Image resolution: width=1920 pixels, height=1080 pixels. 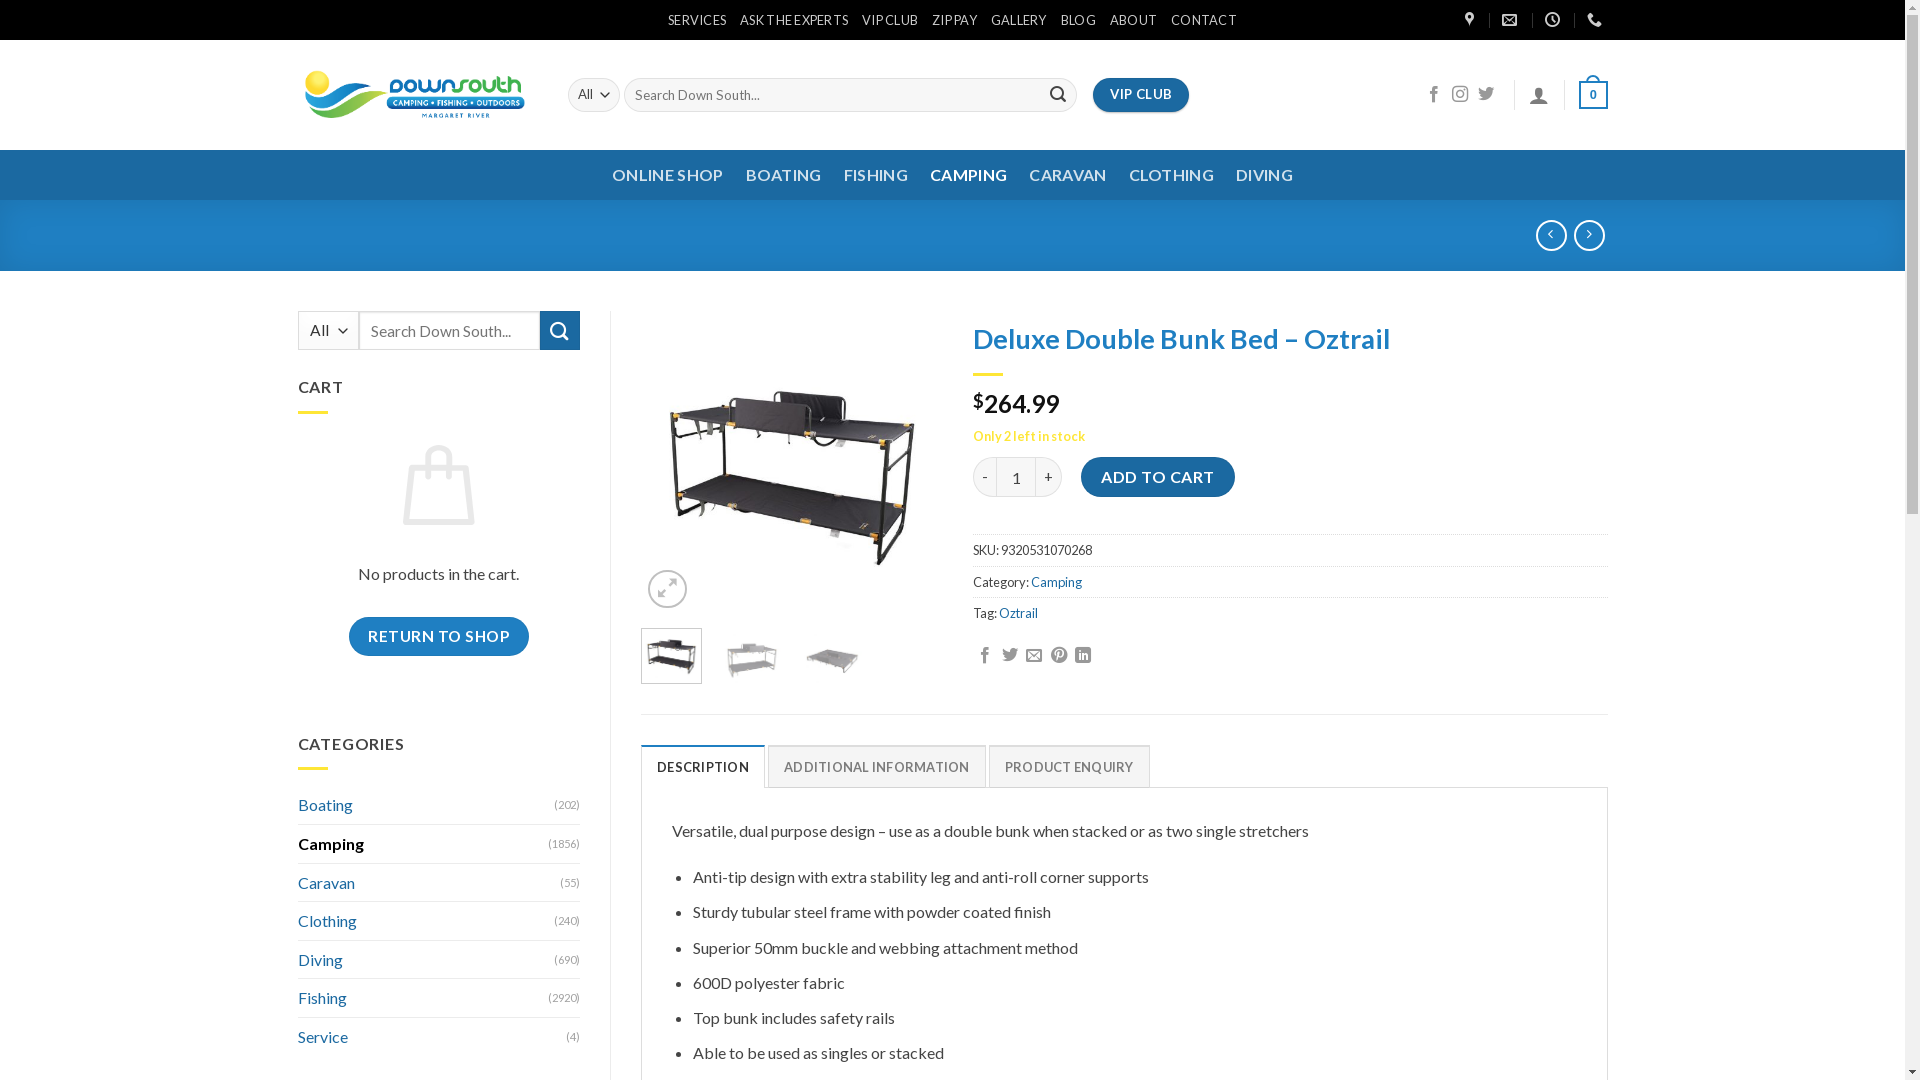 What do you see at coordinates (1010, 656) in the screenshot?
I see `Share on Twitter` at bounding box center [1010, 656].